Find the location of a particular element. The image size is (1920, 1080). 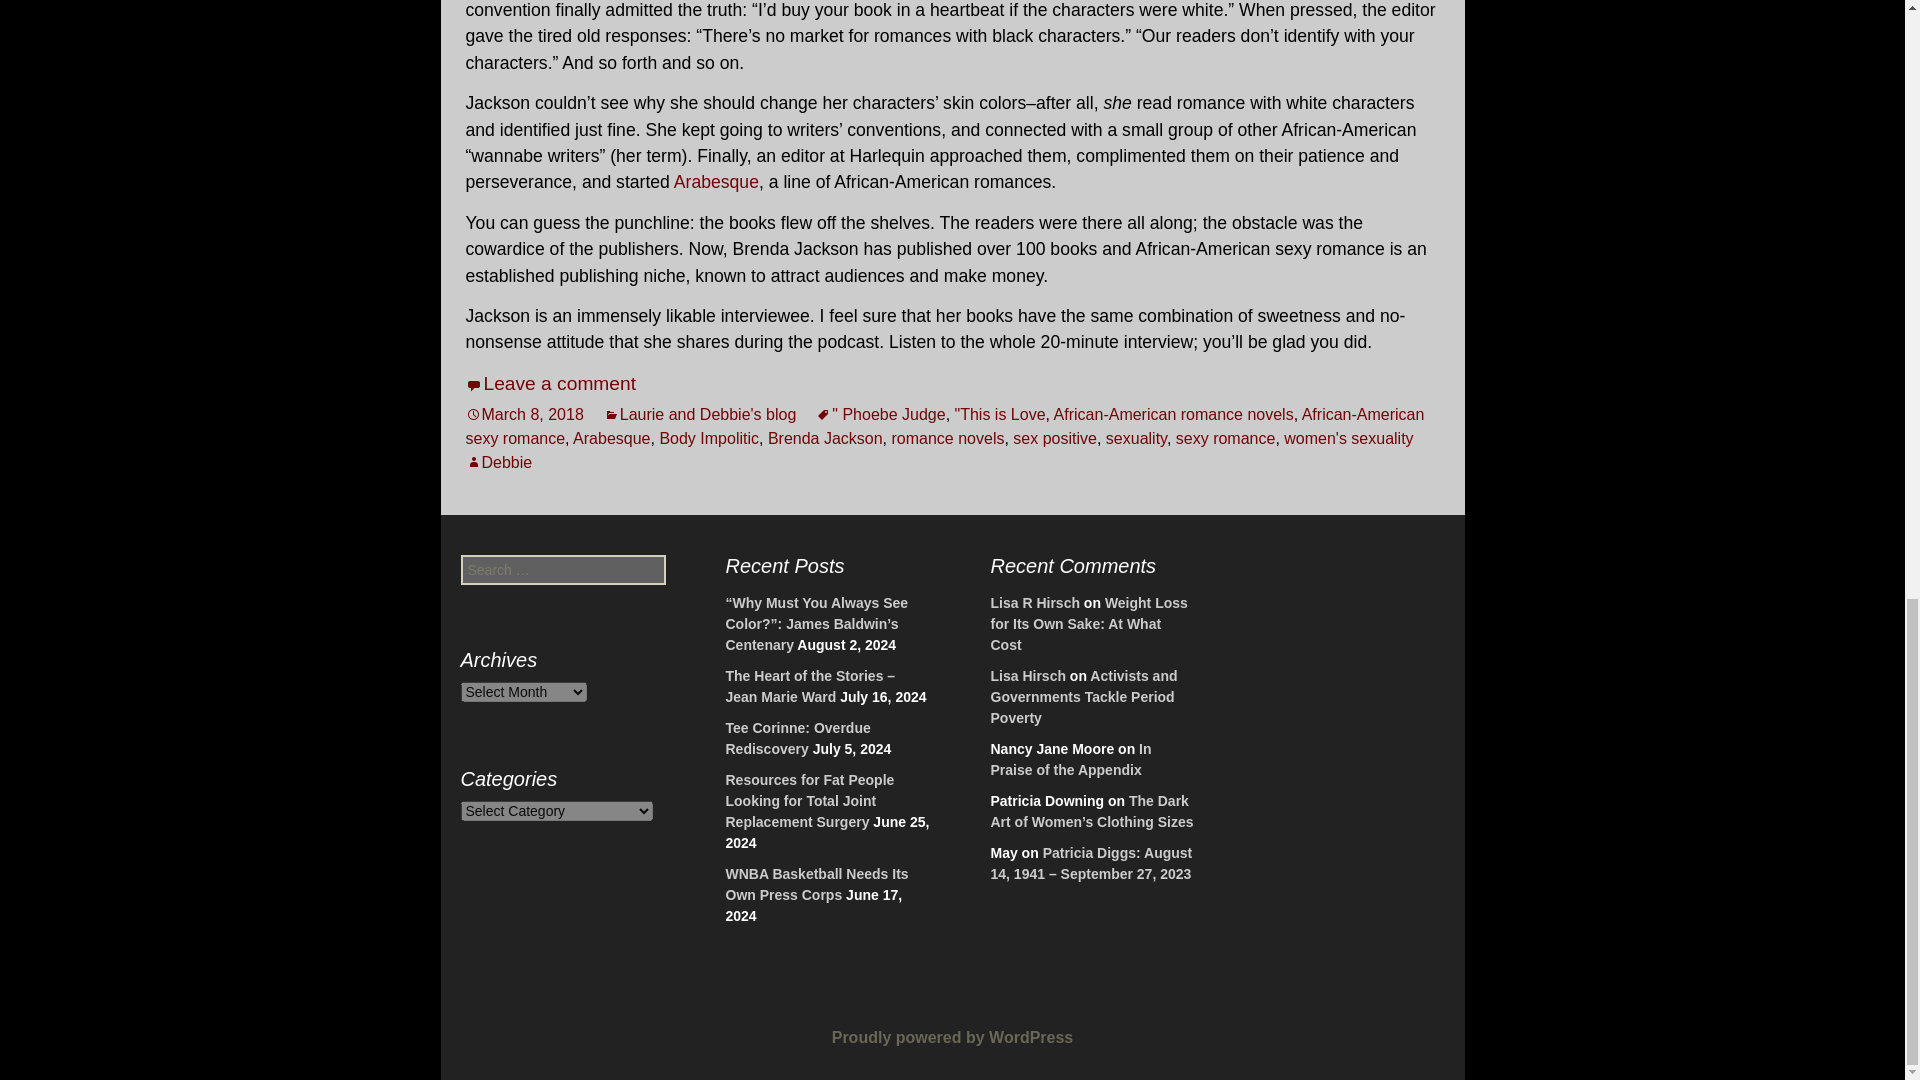

View all posts by Debbie is located at coordinates (500, 462).